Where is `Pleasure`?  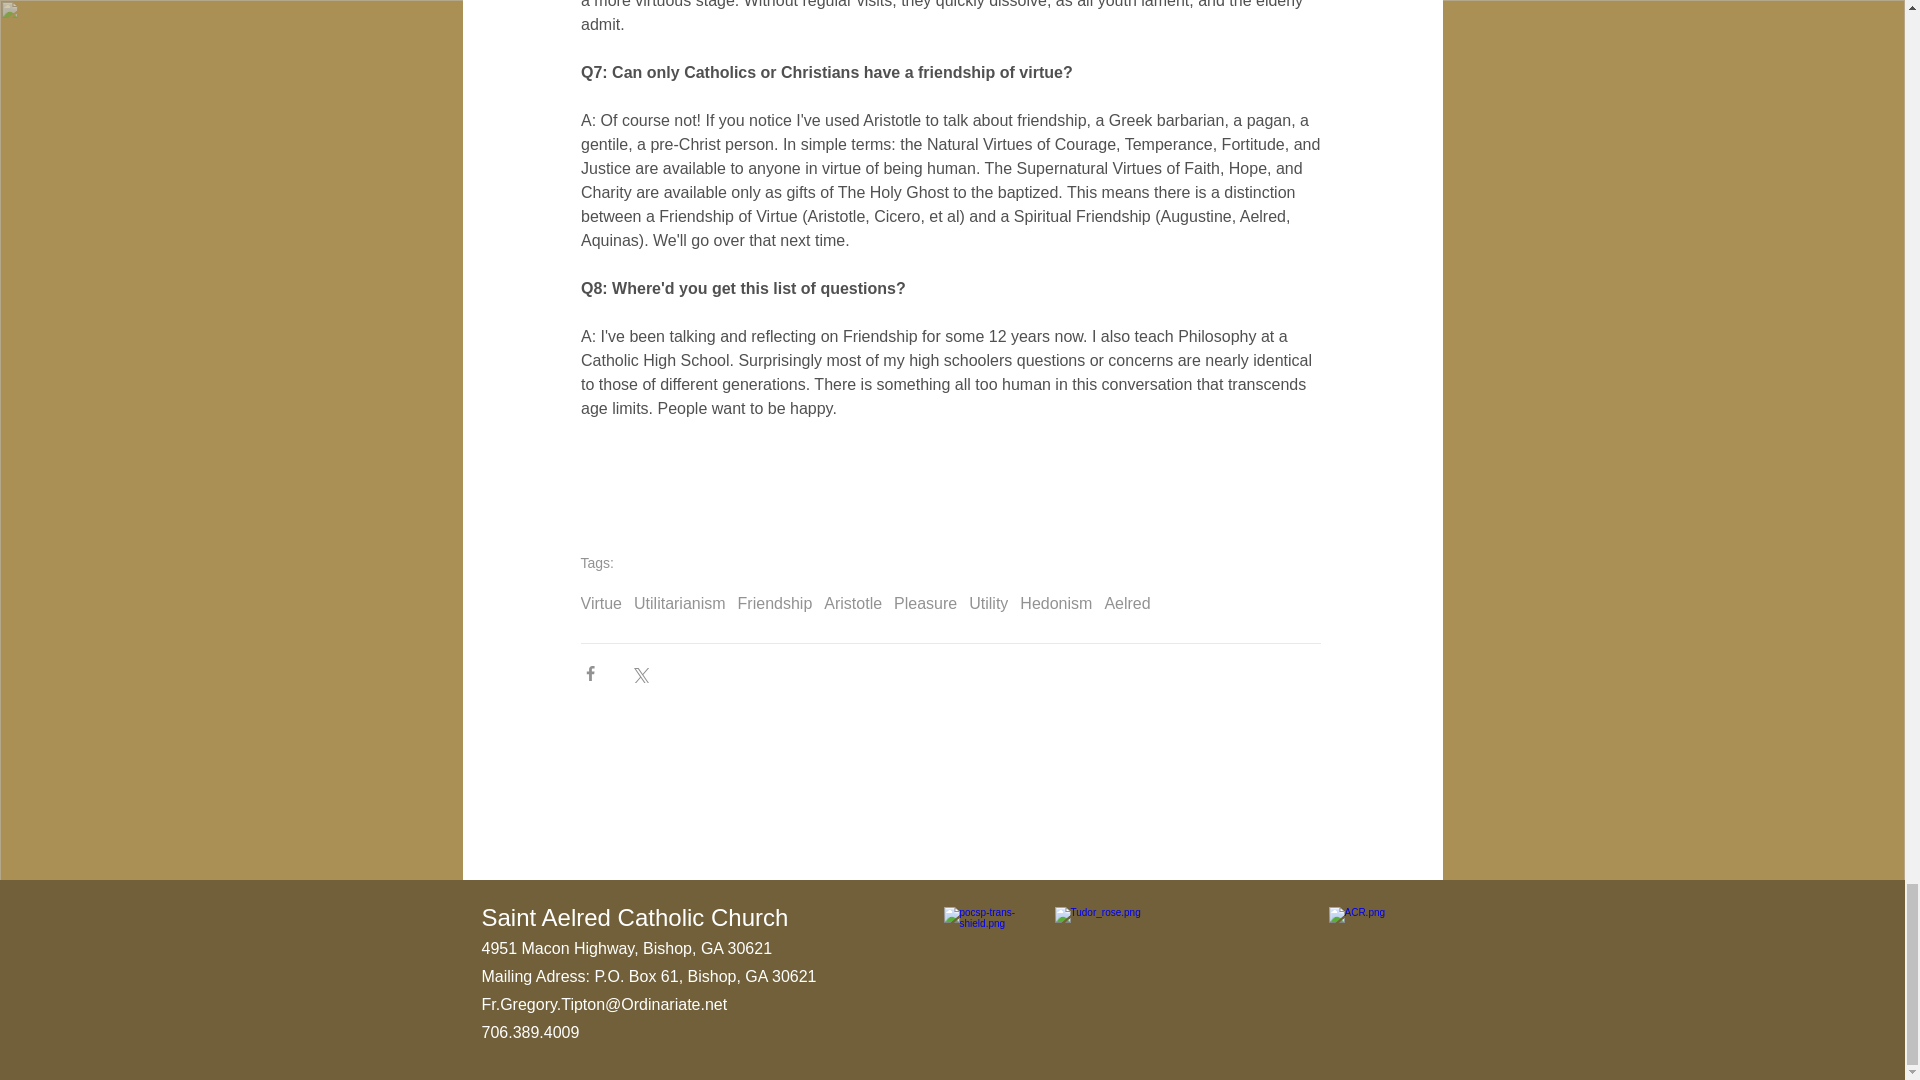 Pleasure is located at coordinates (925, 604).